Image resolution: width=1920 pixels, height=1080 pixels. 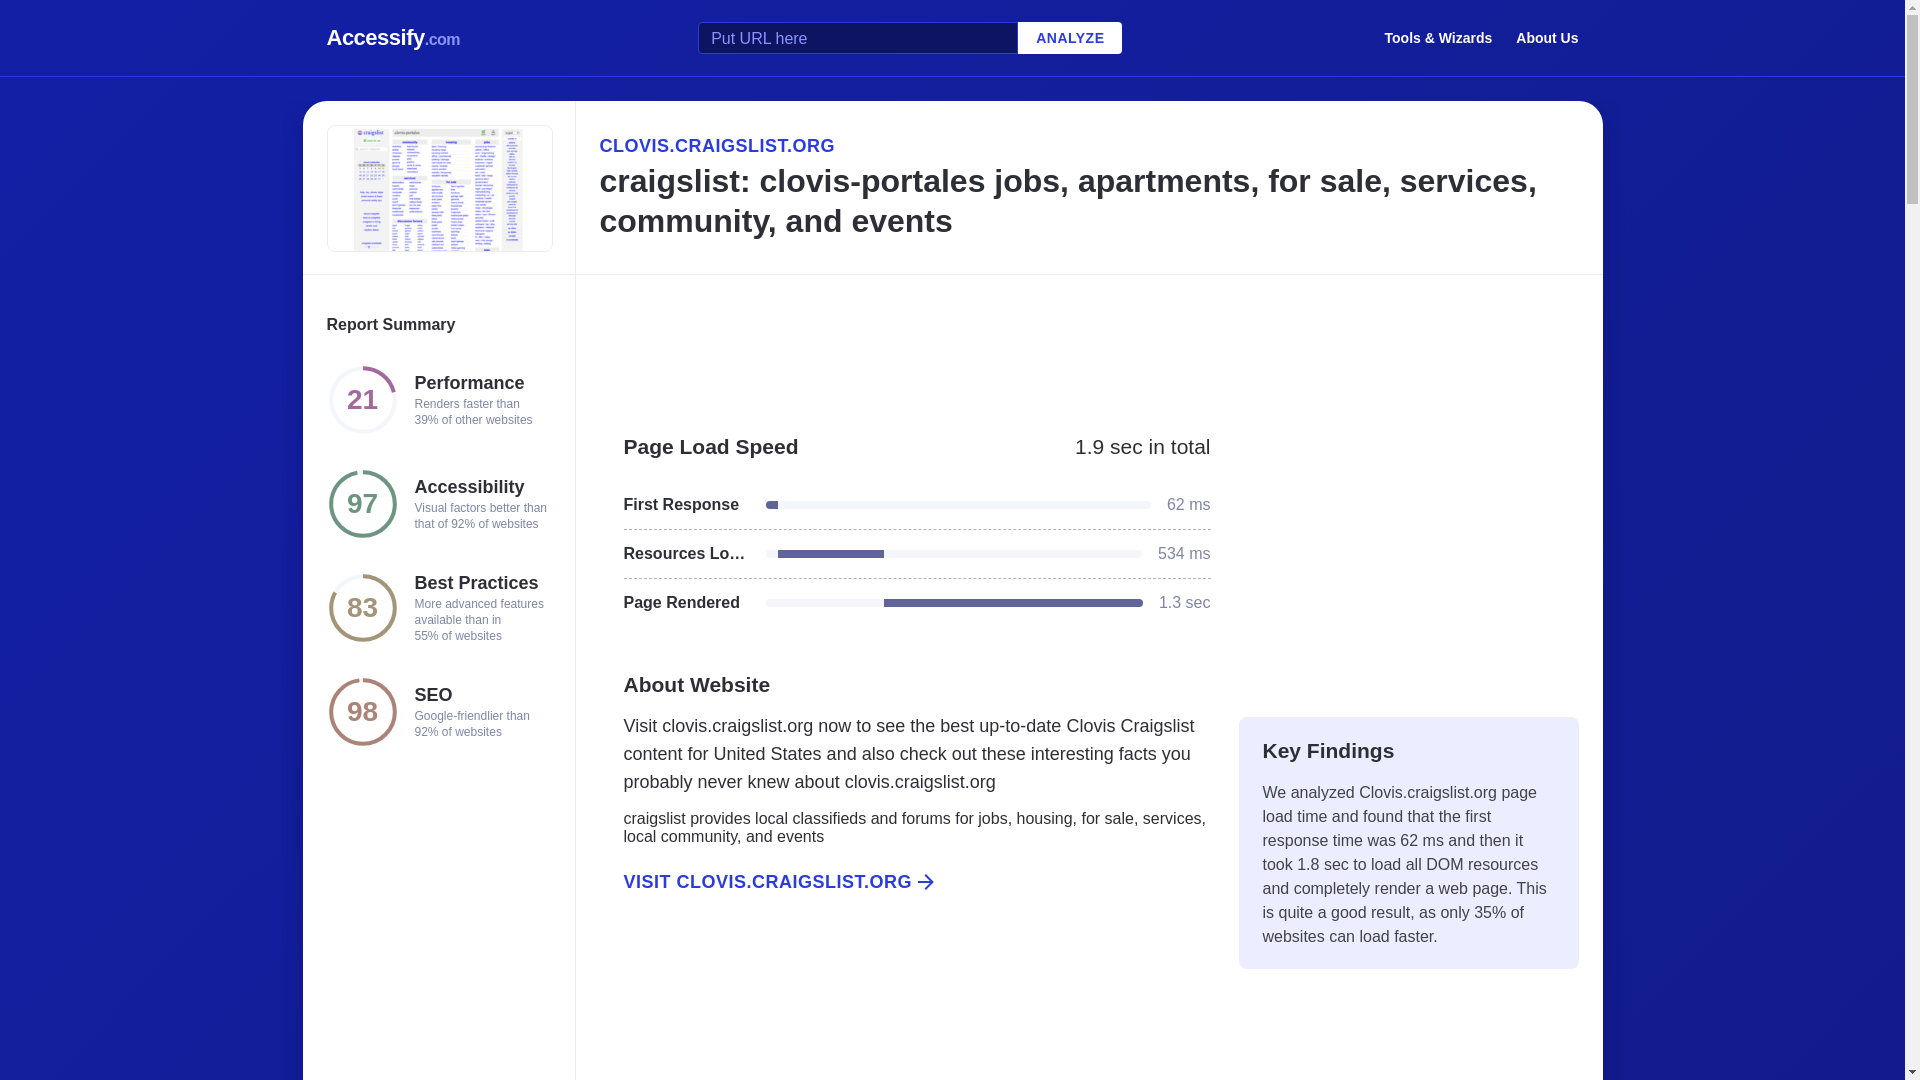 What do you see at coordinates (905, 882) in the screenshot?
I see `VISIT CLOVIS.CRAIGSLIST.ORG` at bounding box center [905, 882].